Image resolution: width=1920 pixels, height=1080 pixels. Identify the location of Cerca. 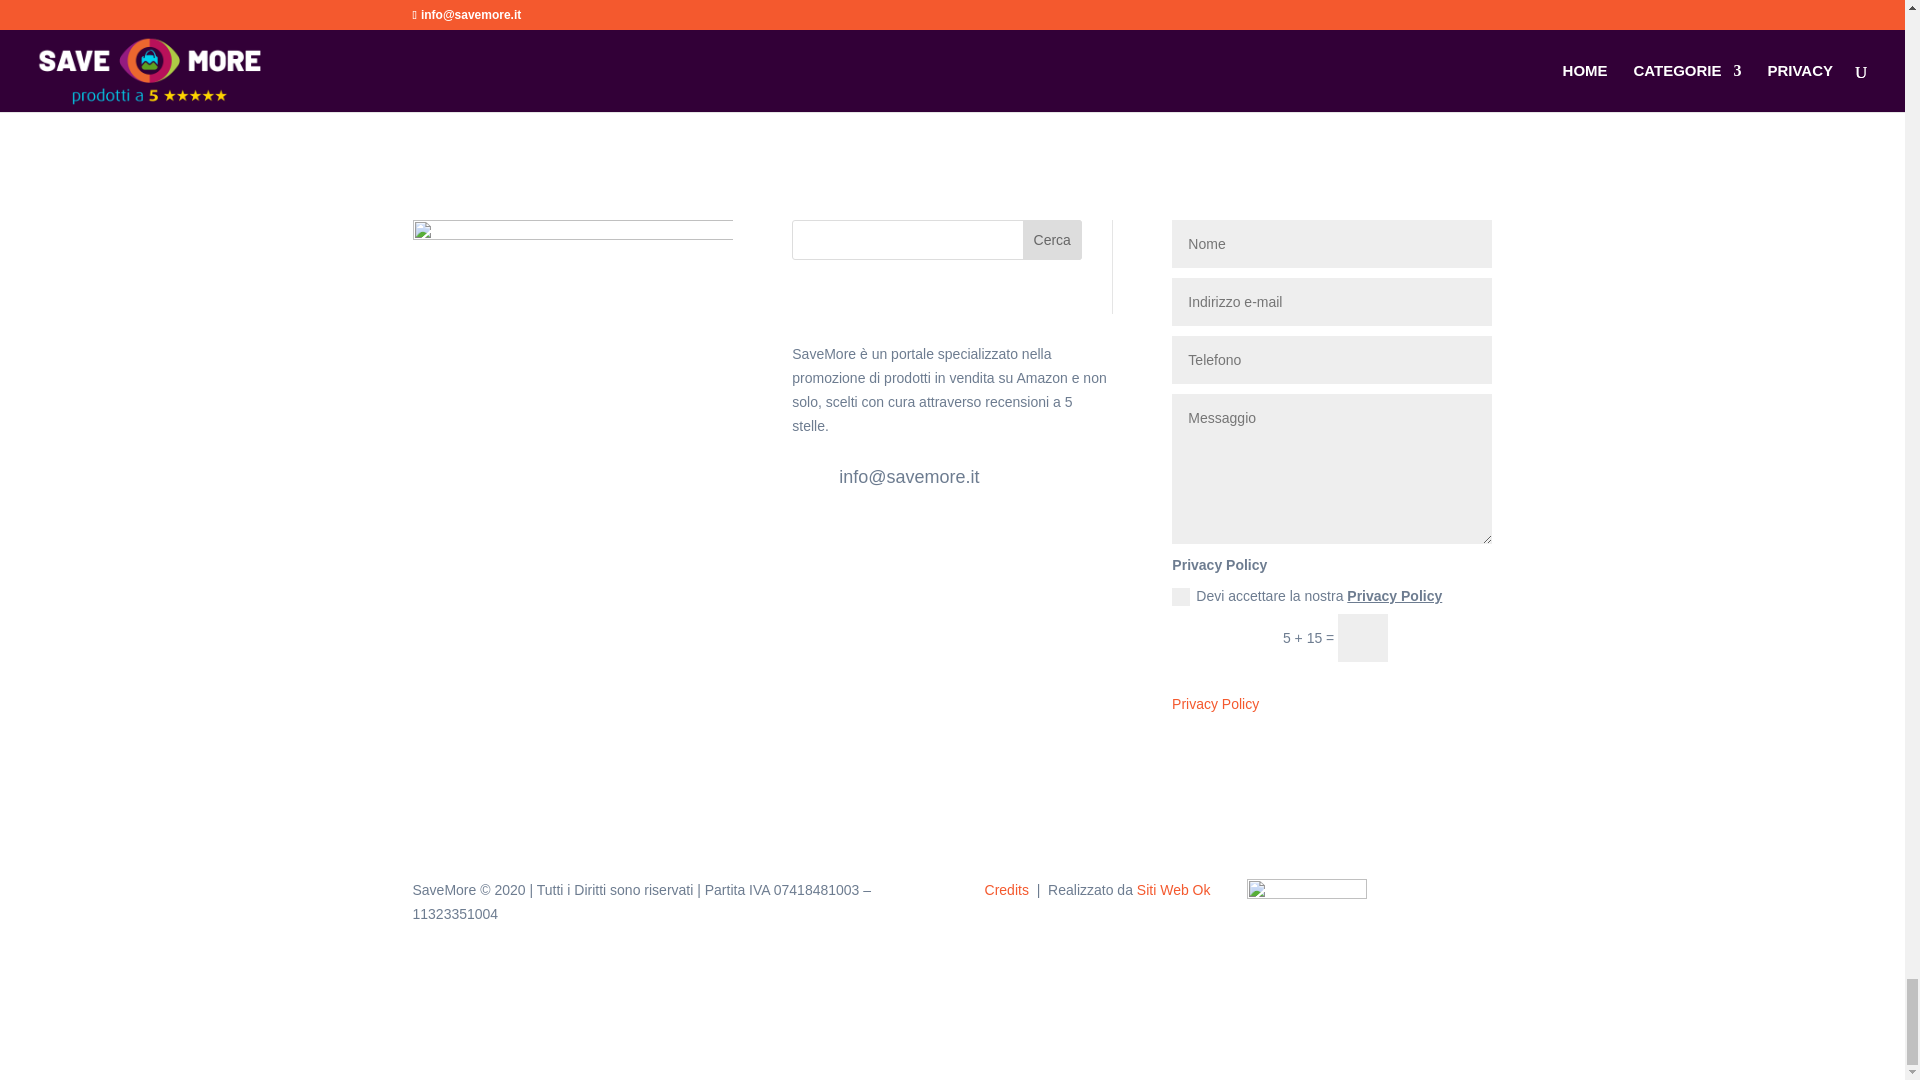
(1052, 240).